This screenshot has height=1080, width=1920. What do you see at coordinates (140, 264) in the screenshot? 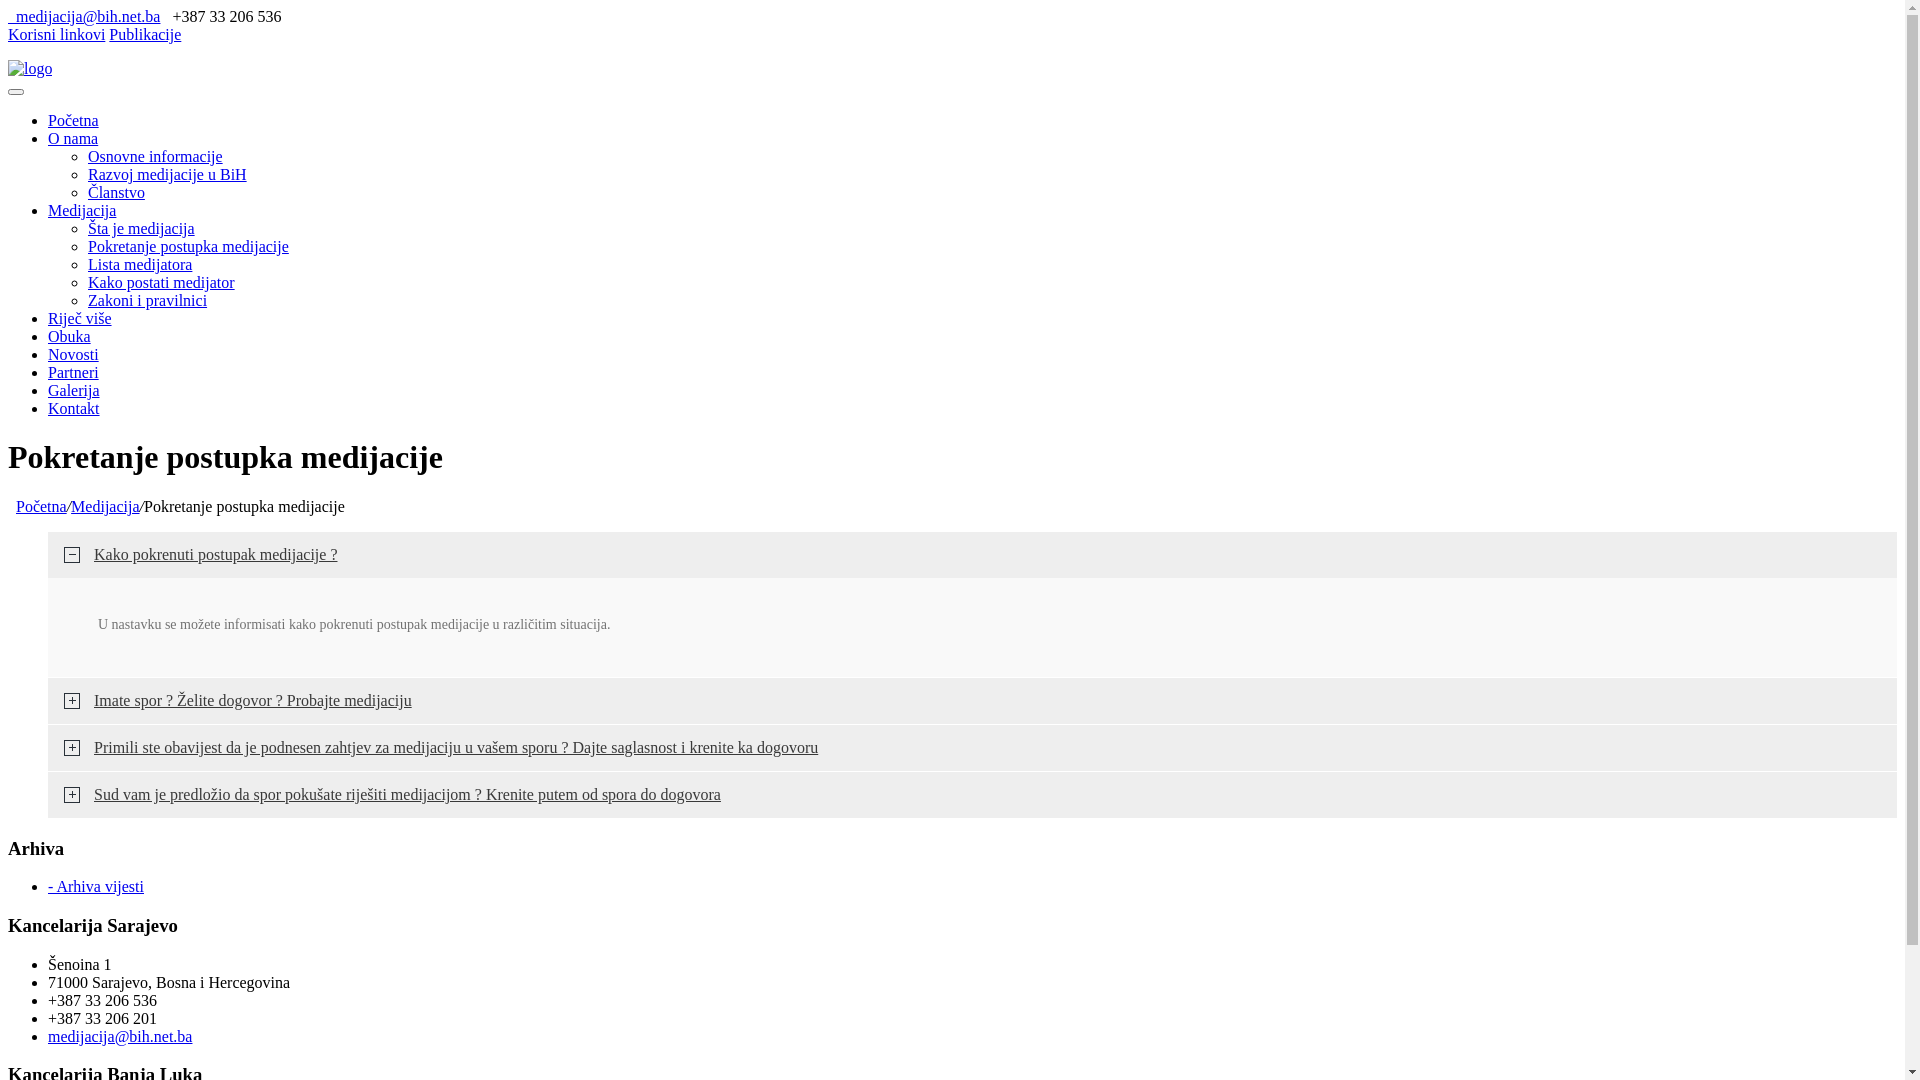
I see `Lista medijatora` at bounding box center [140, 264].